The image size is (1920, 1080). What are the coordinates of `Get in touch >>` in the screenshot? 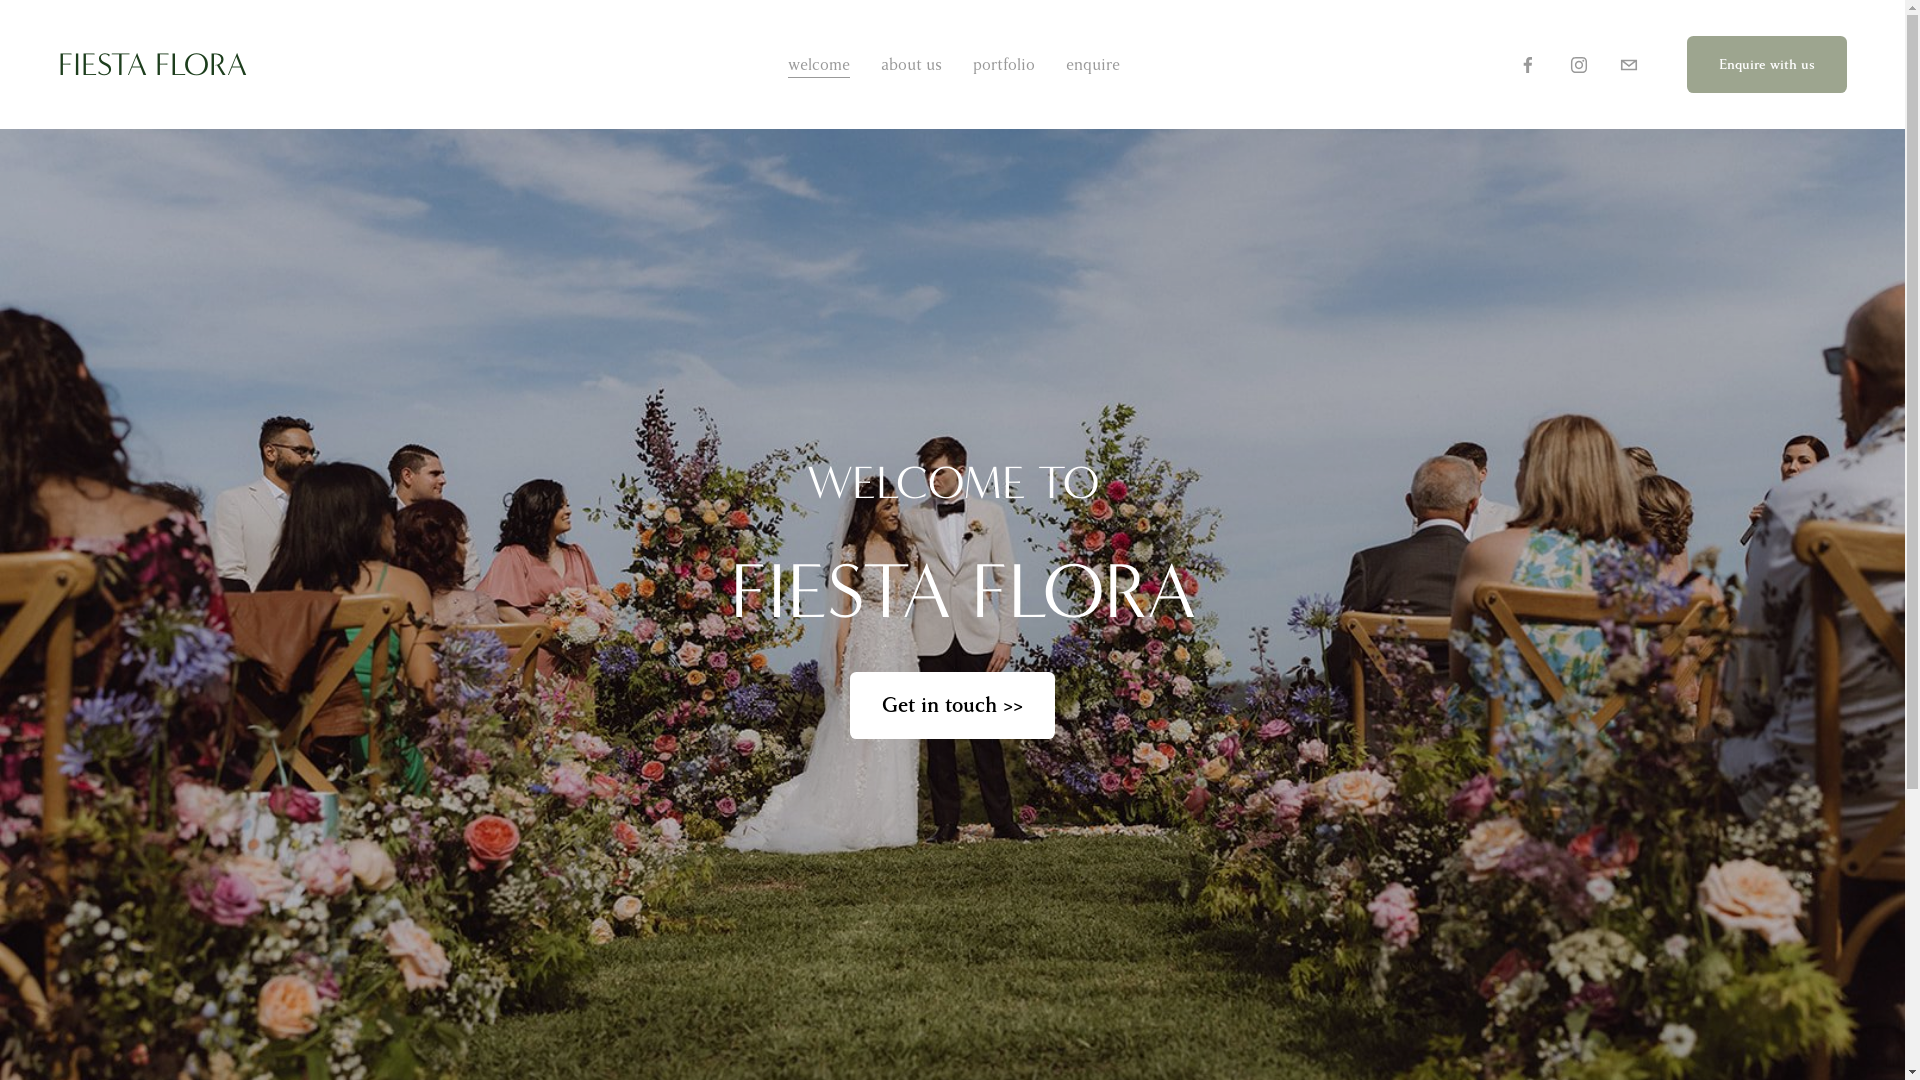 It's located at (952, 706).